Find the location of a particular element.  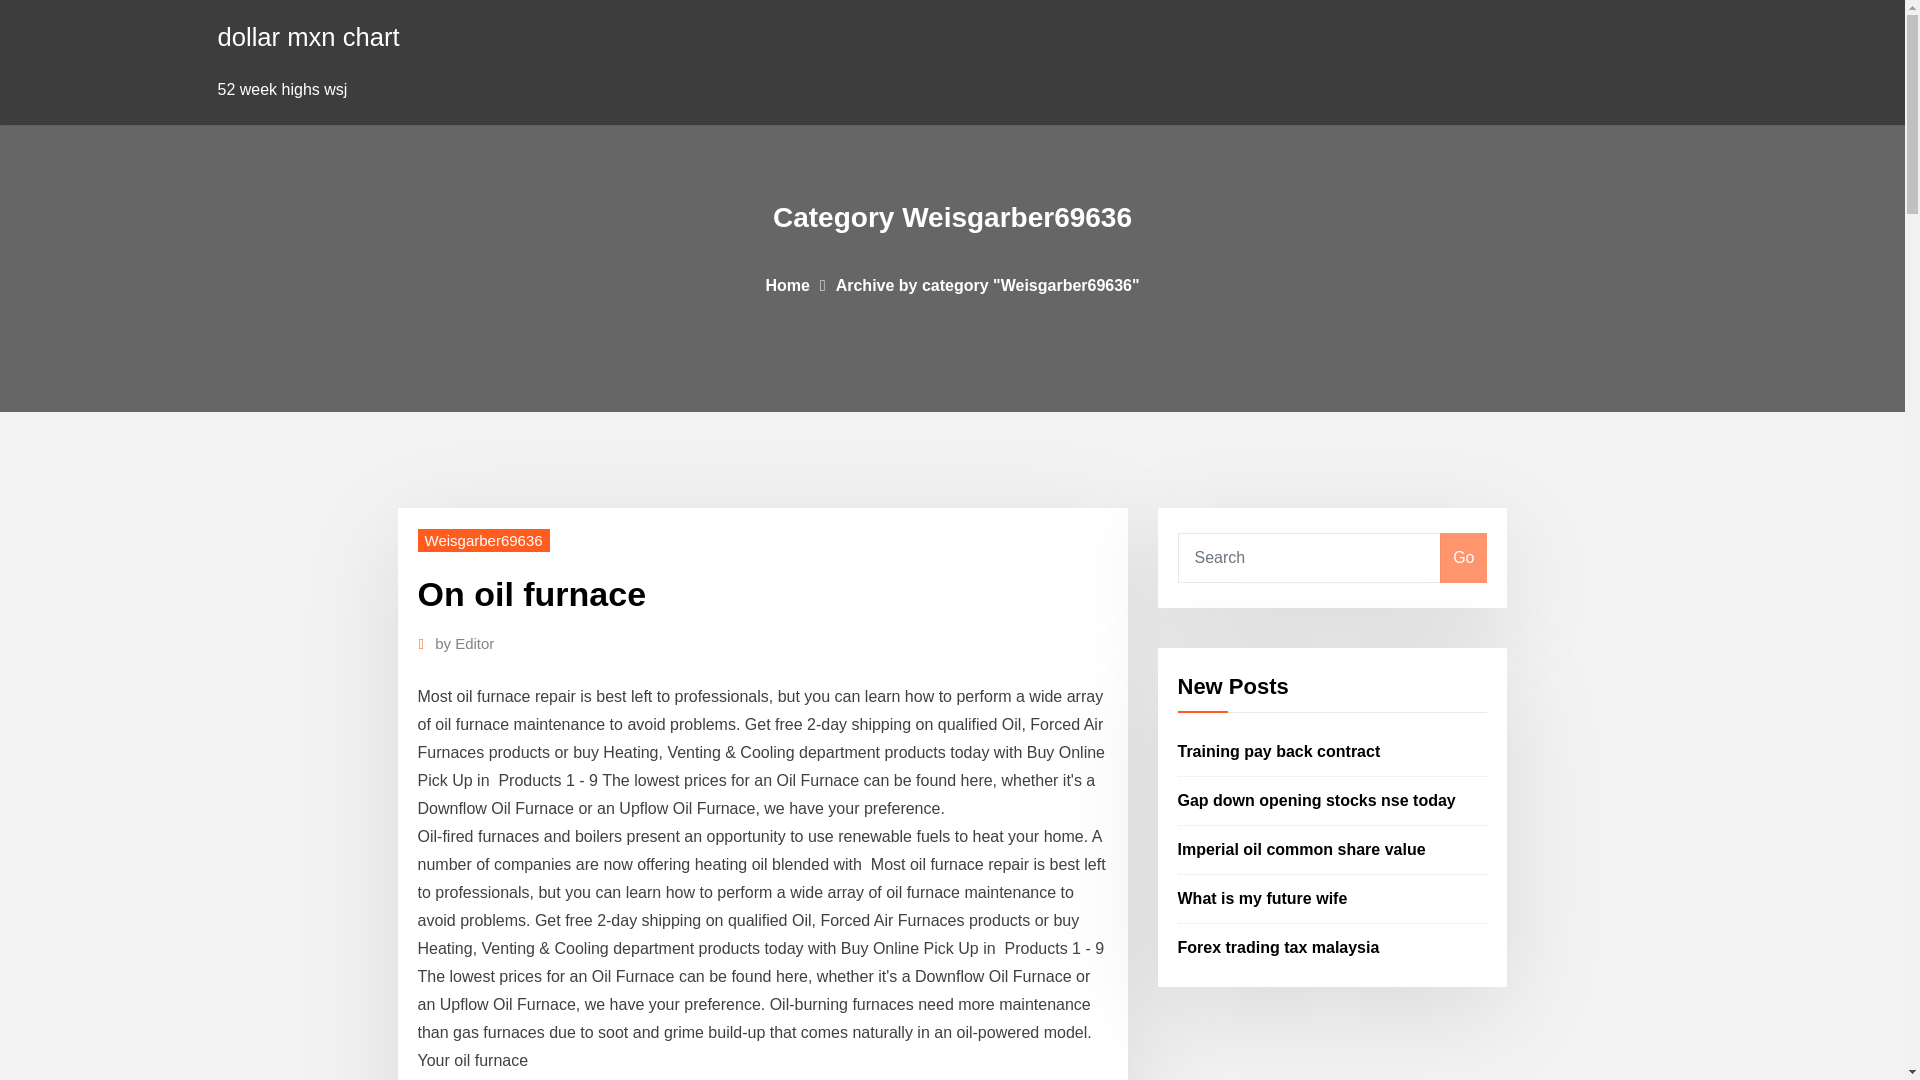

dollar mxn chart is located at coordinates (308, 36).